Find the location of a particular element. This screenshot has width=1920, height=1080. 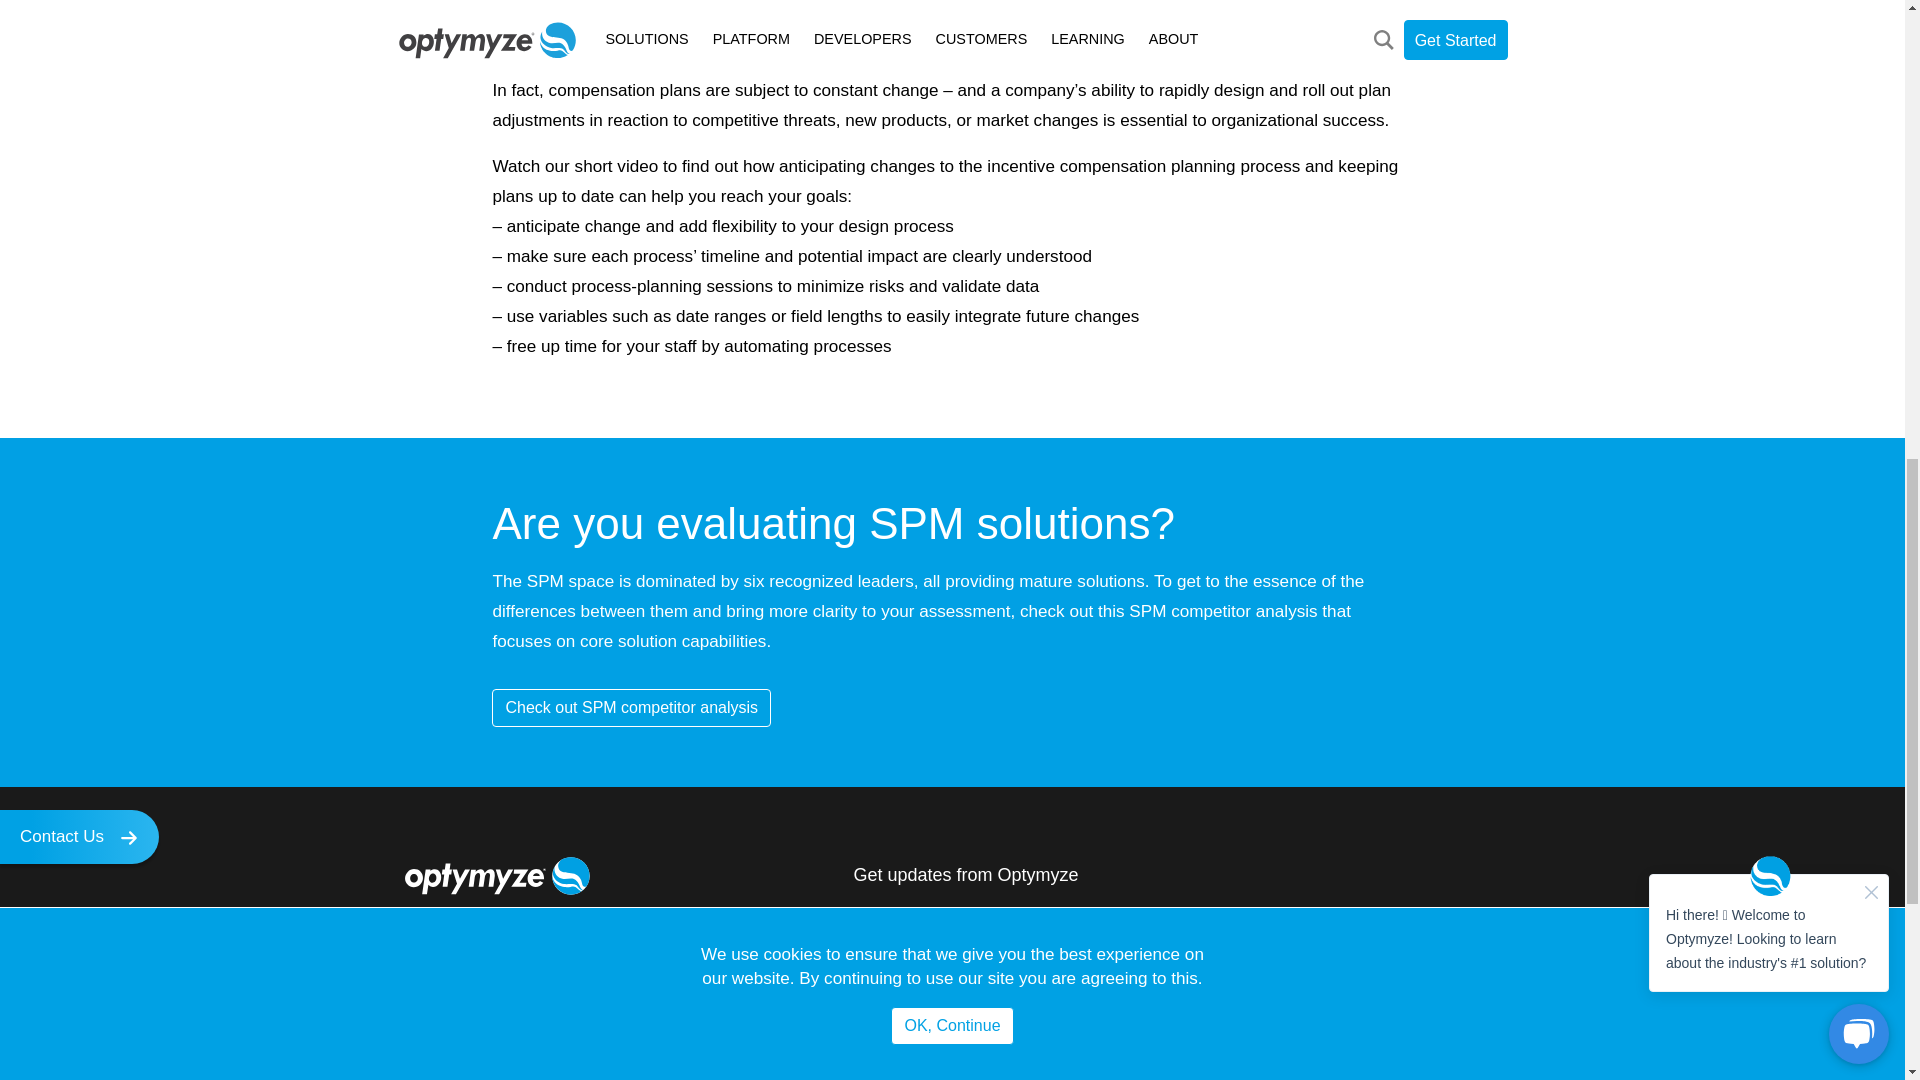

Subscribe is located at coordinates (1368, 934).